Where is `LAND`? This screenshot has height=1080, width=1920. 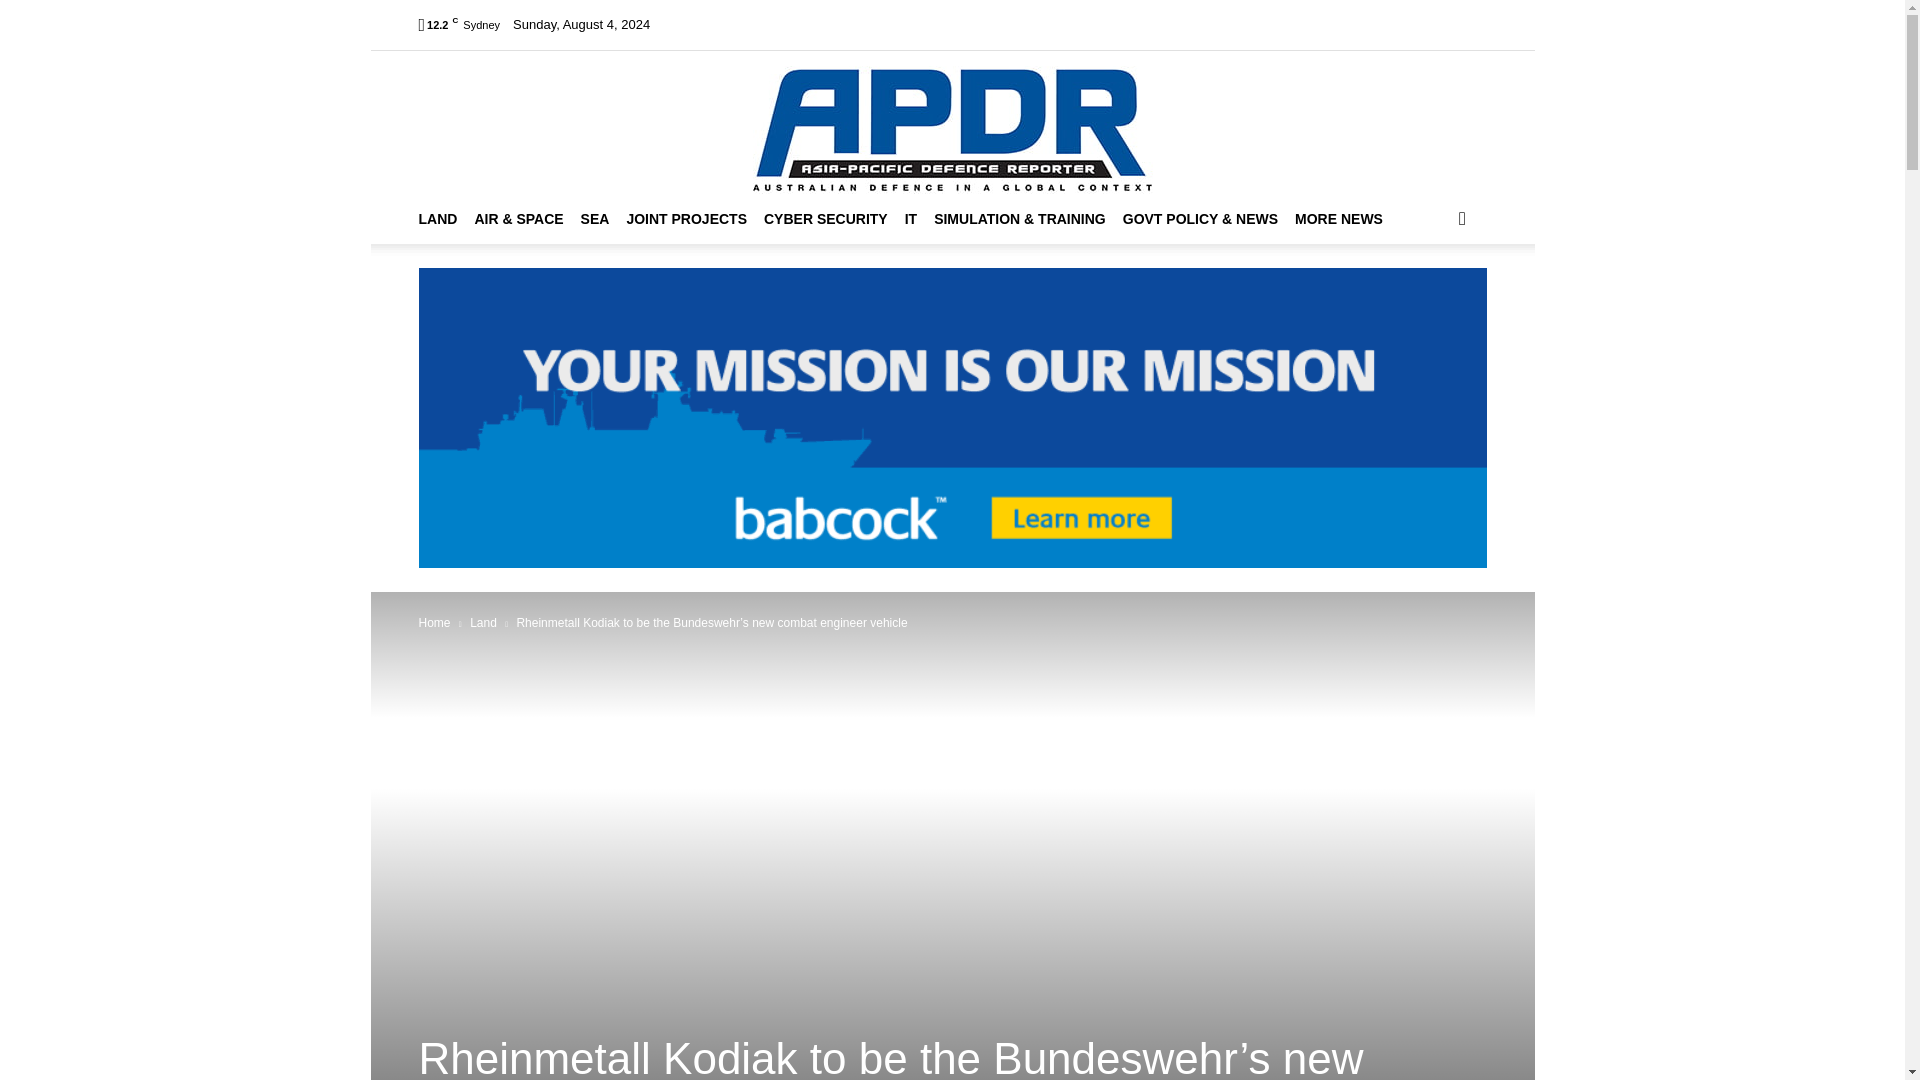 LAND is located at coordinates (446, 219).